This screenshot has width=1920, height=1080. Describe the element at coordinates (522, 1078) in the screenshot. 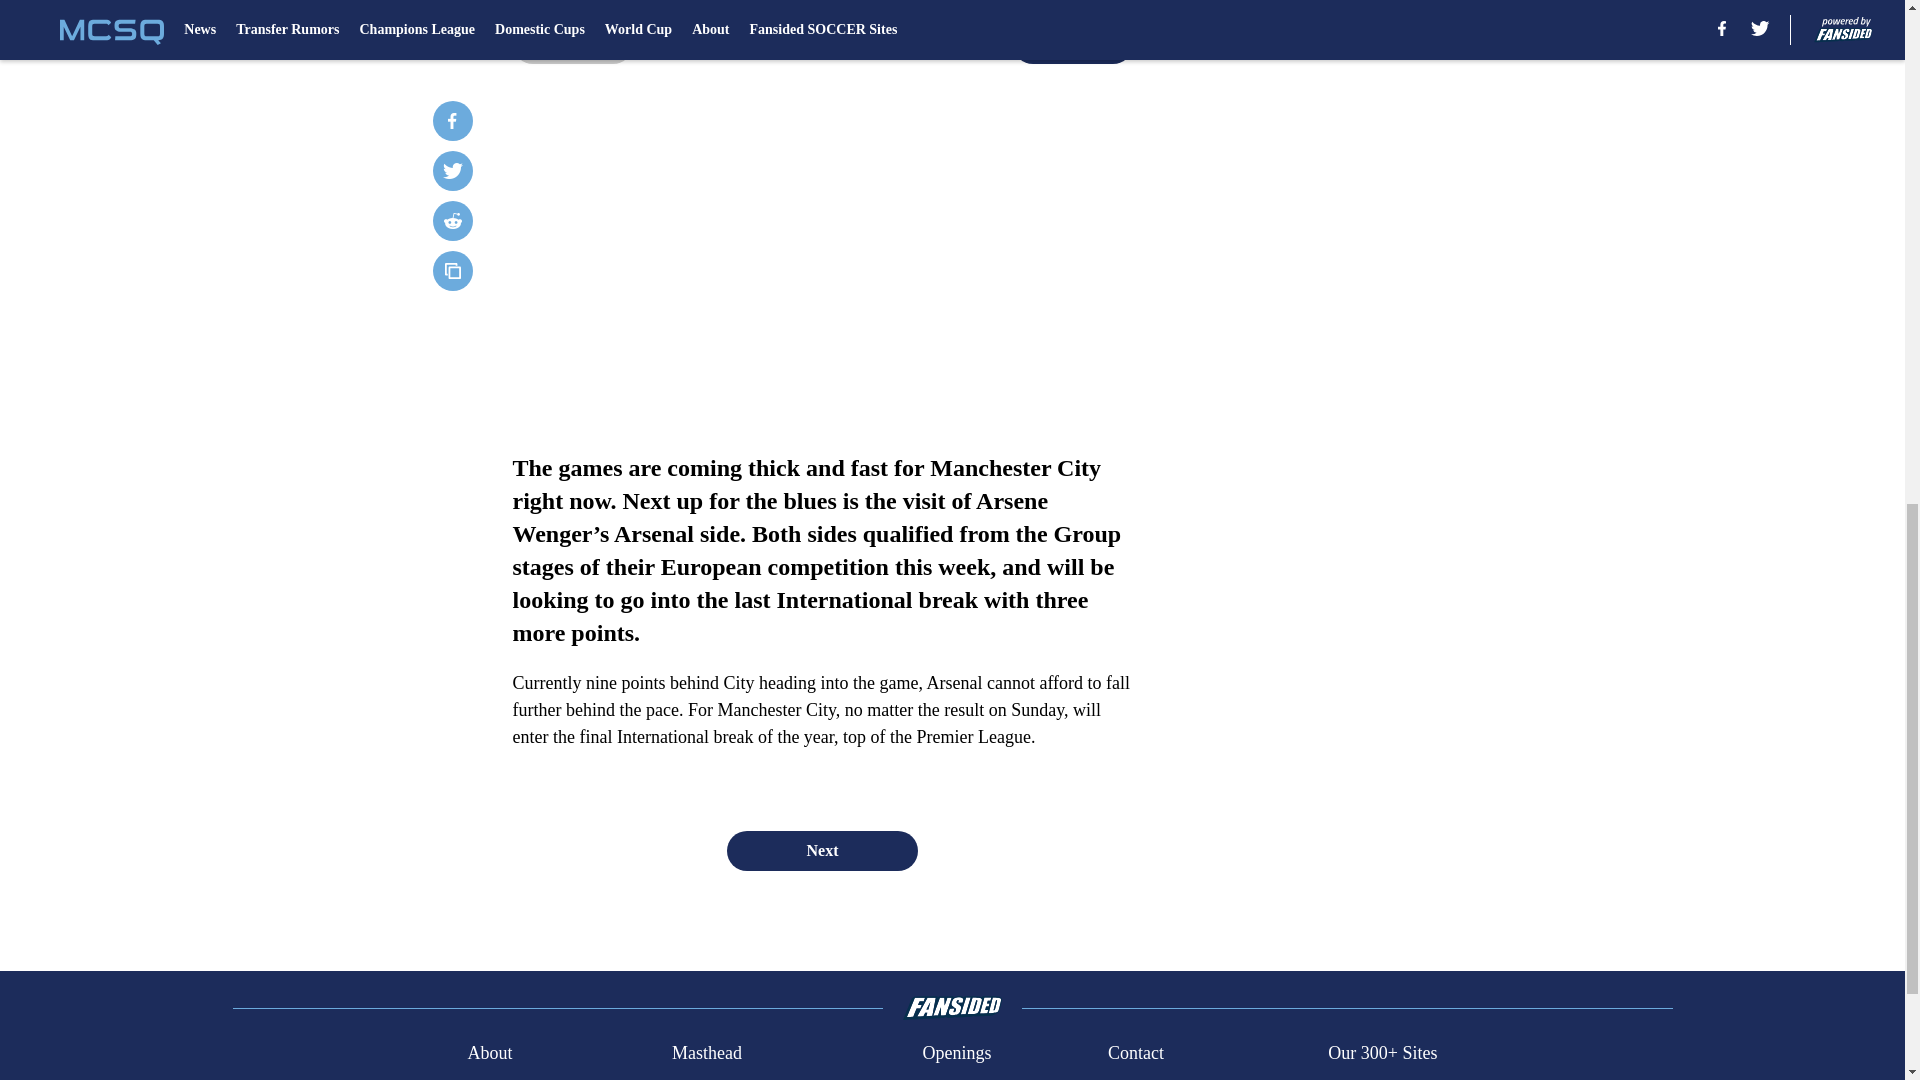

I see `FanSided Daily` at that location.